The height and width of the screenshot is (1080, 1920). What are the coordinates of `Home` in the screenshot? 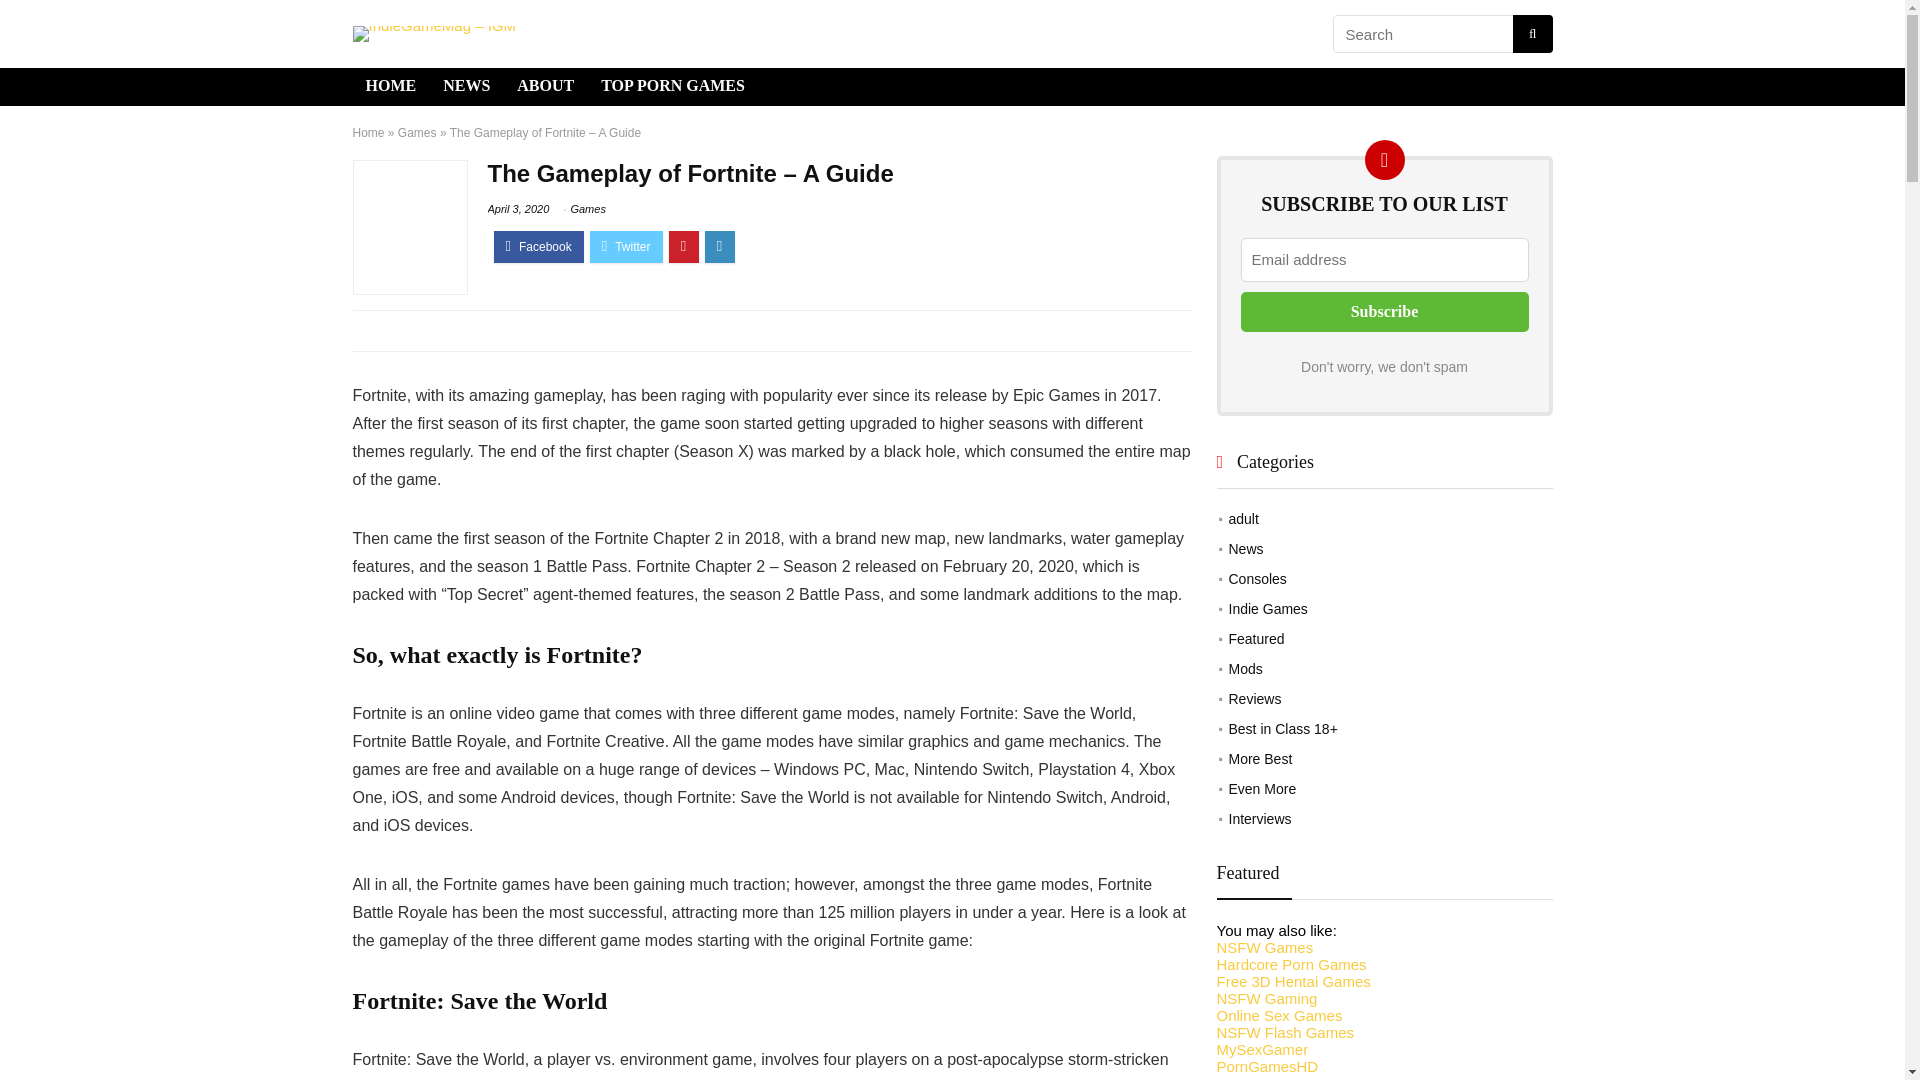 It's located at (368, 133).